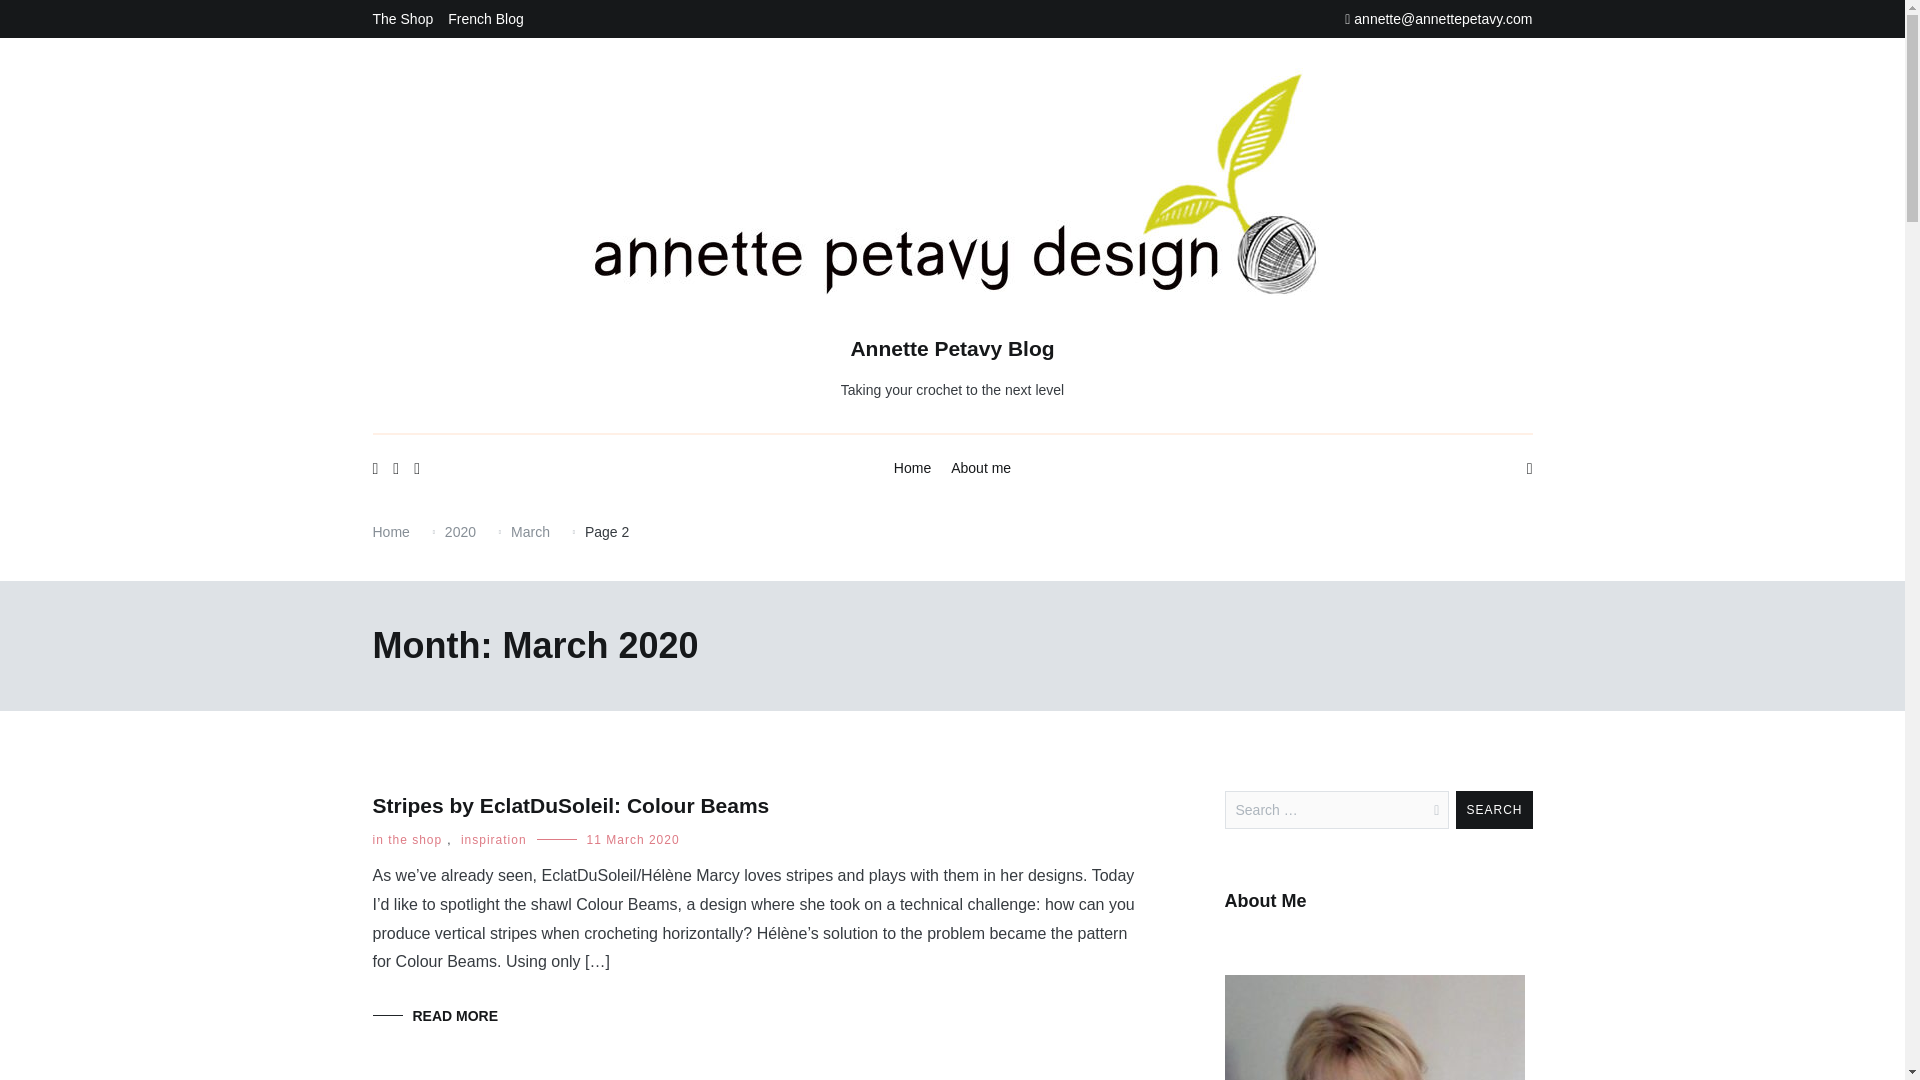  I want to click on About me, so click(980, 468).